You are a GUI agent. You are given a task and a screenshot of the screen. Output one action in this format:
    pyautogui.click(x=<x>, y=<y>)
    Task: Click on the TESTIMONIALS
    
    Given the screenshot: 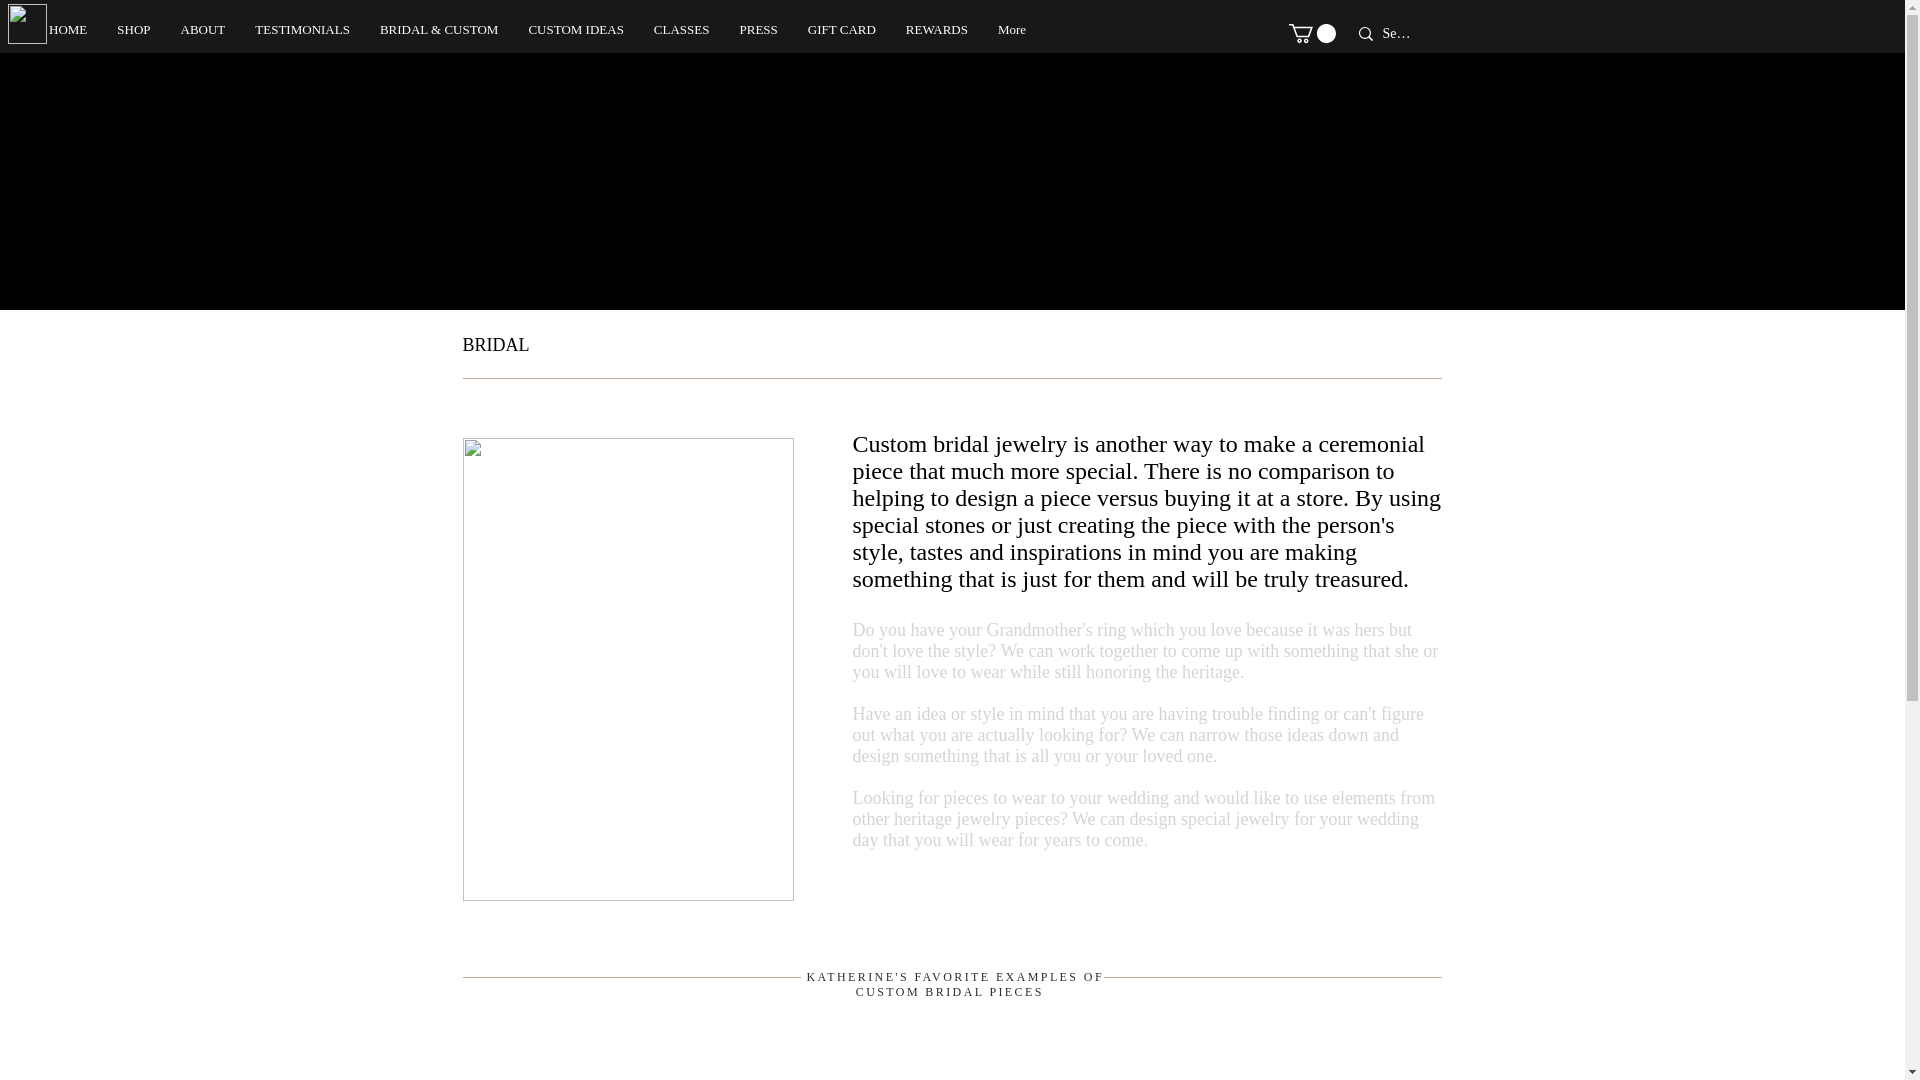 What is the action you would take?
    pyautogui.click(x=302, y=34)
    